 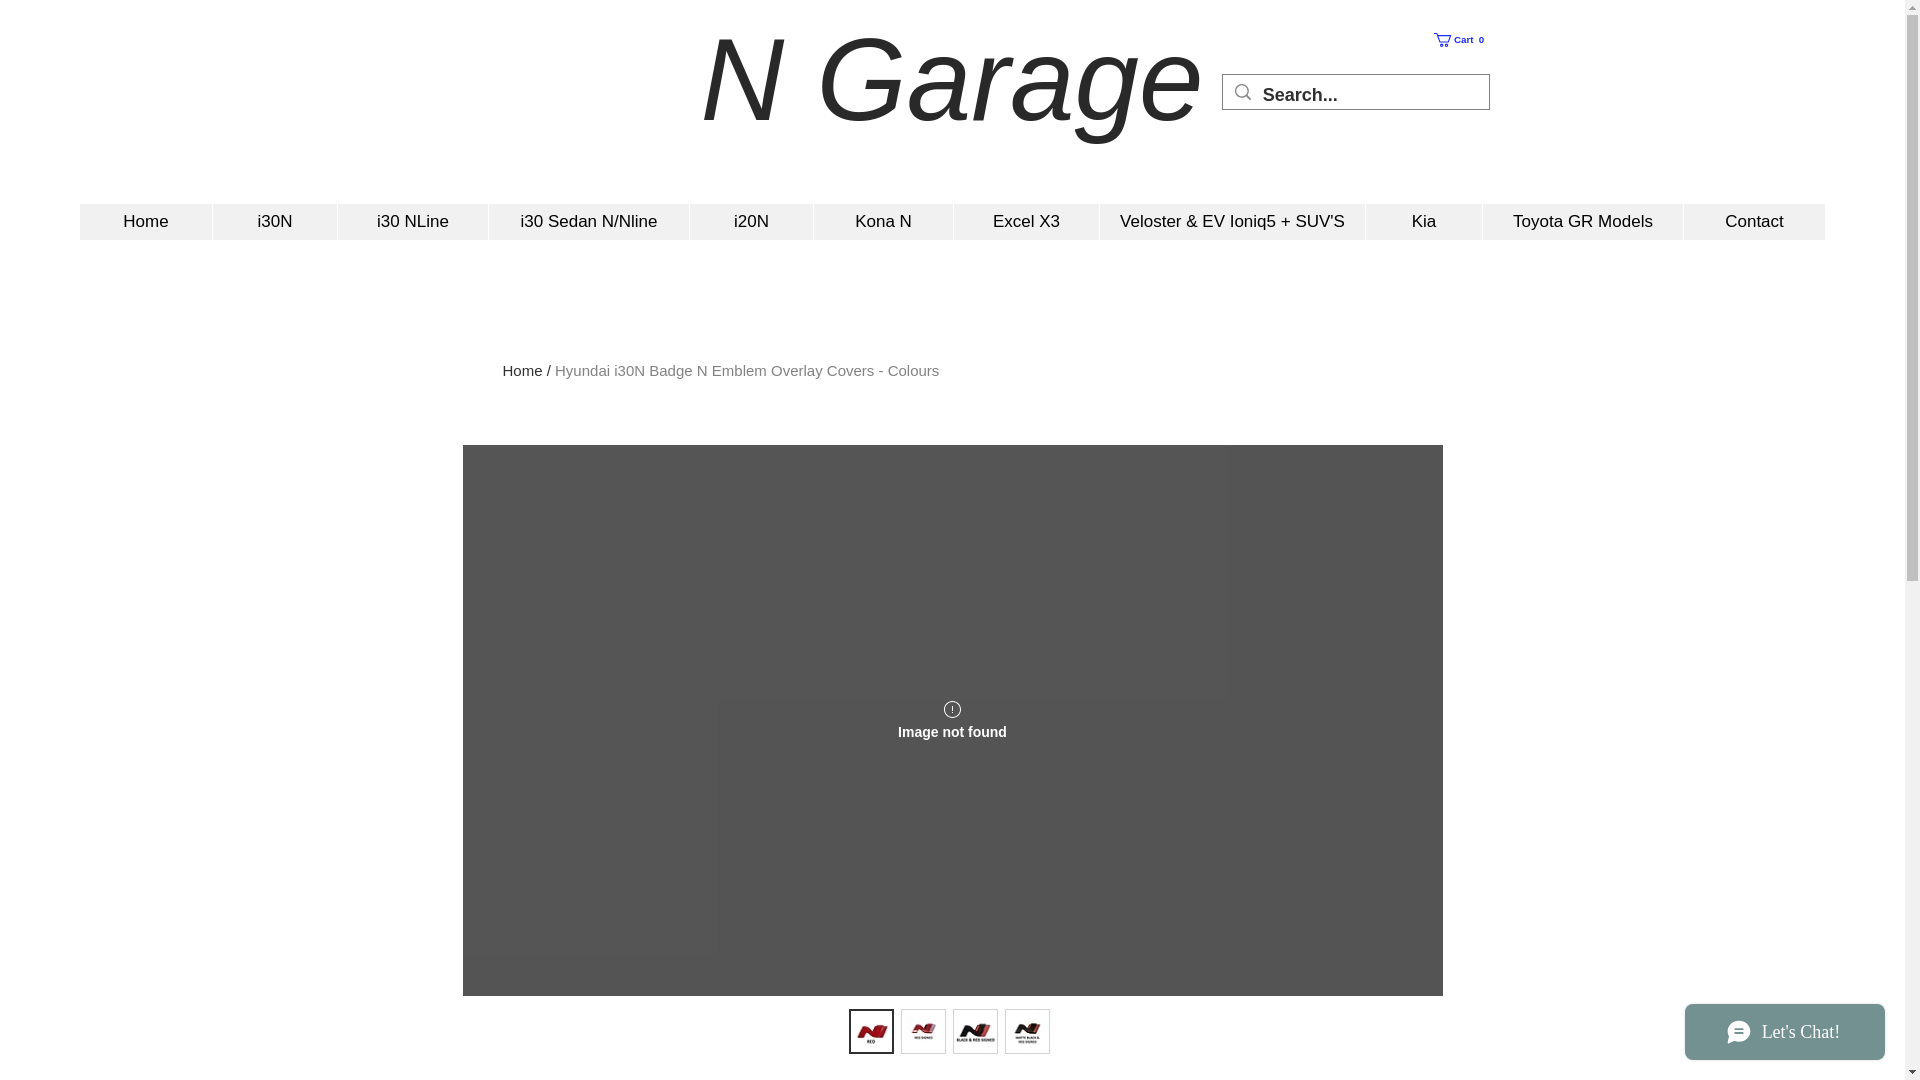 I want to click on i30N, so click(x=1462, y=40).